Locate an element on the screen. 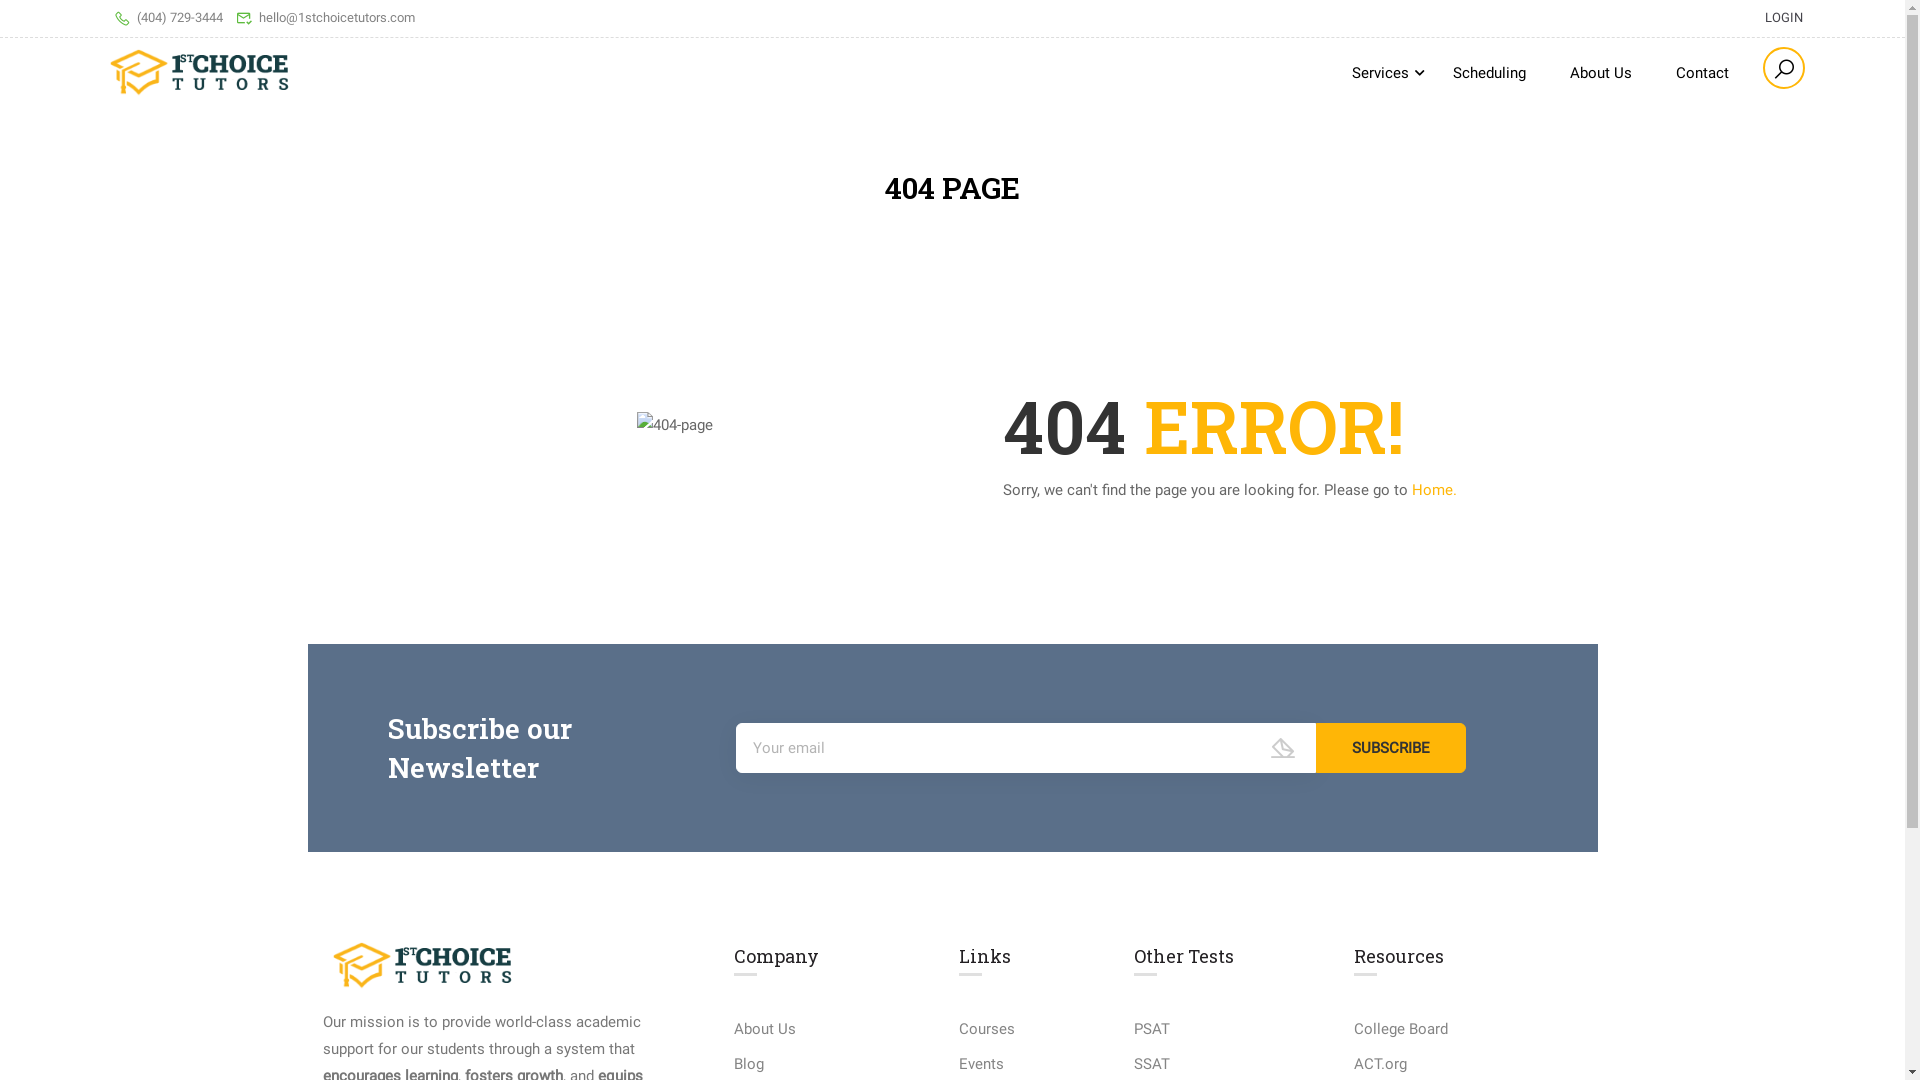 This screenshot has height=1080, width=1920. Contact is located at coordinates (1702, 72).